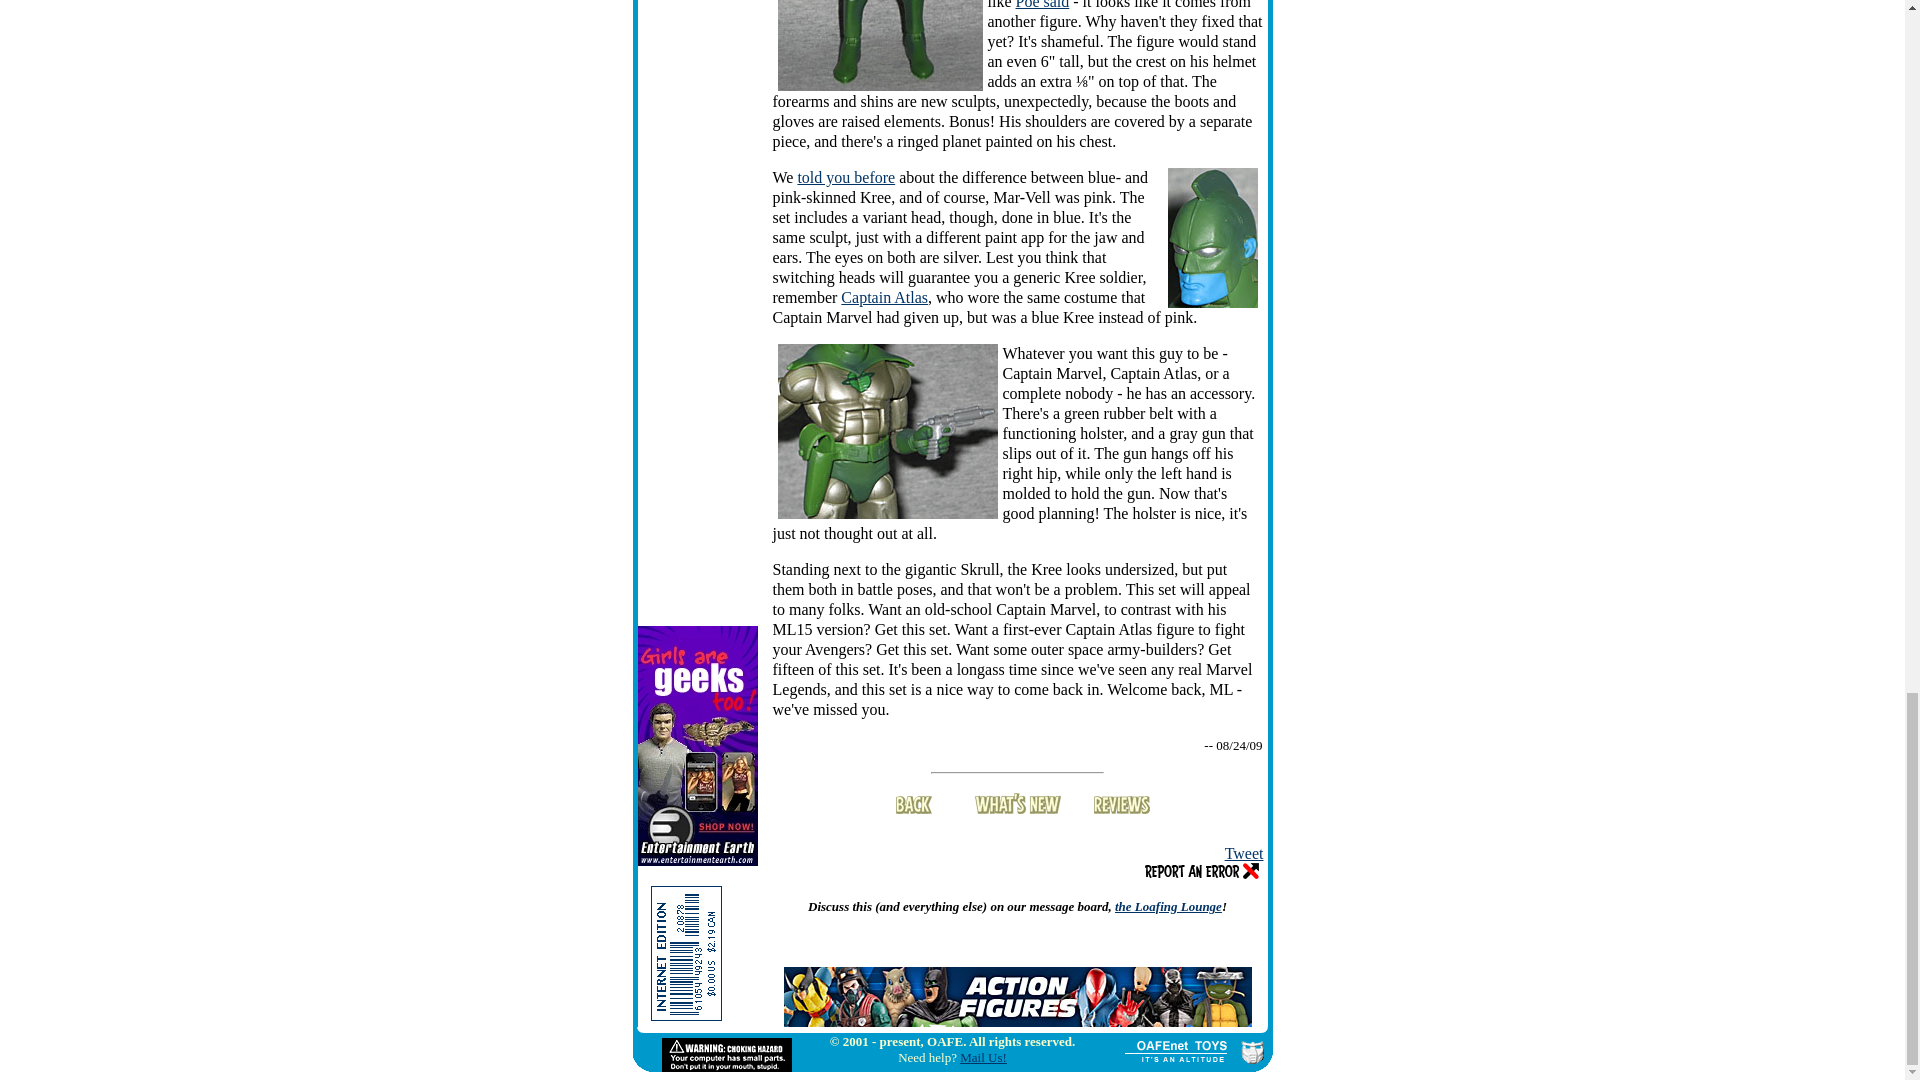 The image size is (1920, 1080). Describe the element at coordinates (1168, 906) in the screenshot. I see `the Loafing Lounge` at that location.